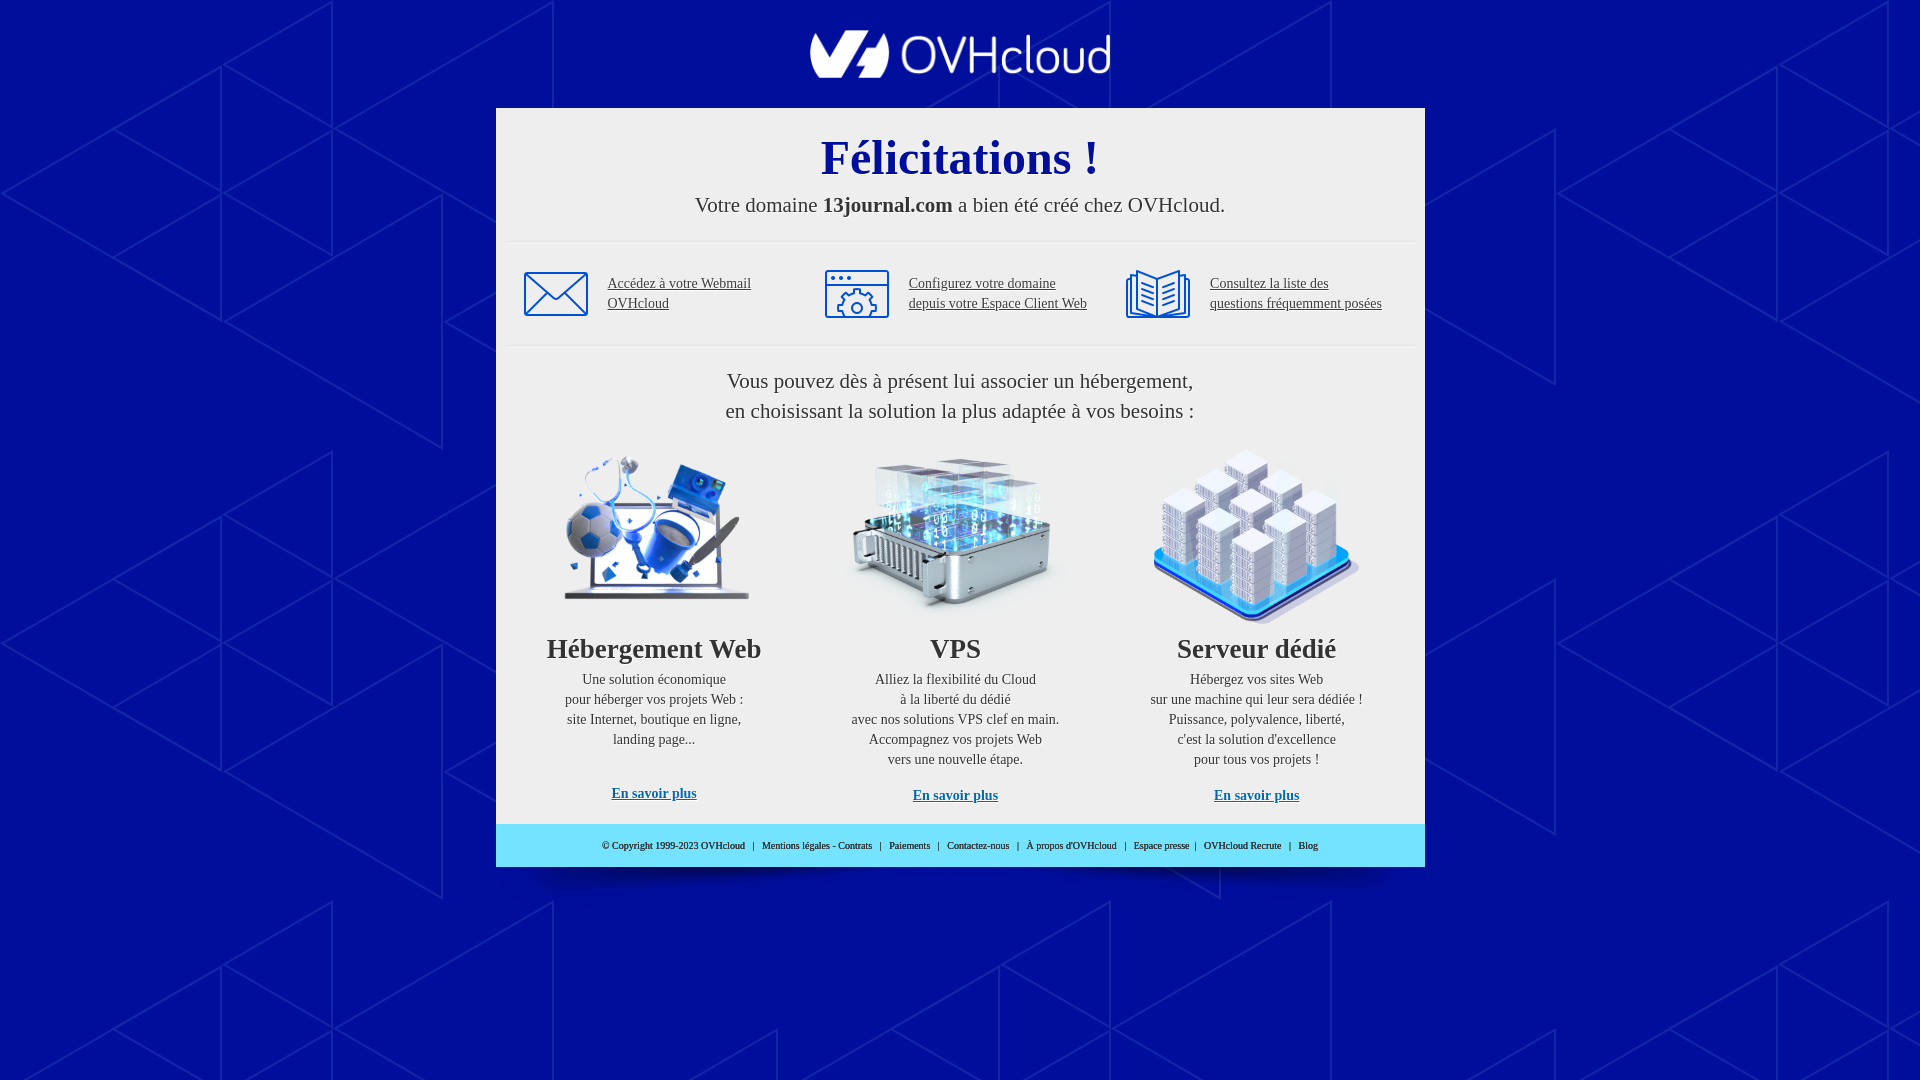 Image resolution: width=1920 pixels, height=1080 pixels. I want to click on Paiements, so click(910, 846).